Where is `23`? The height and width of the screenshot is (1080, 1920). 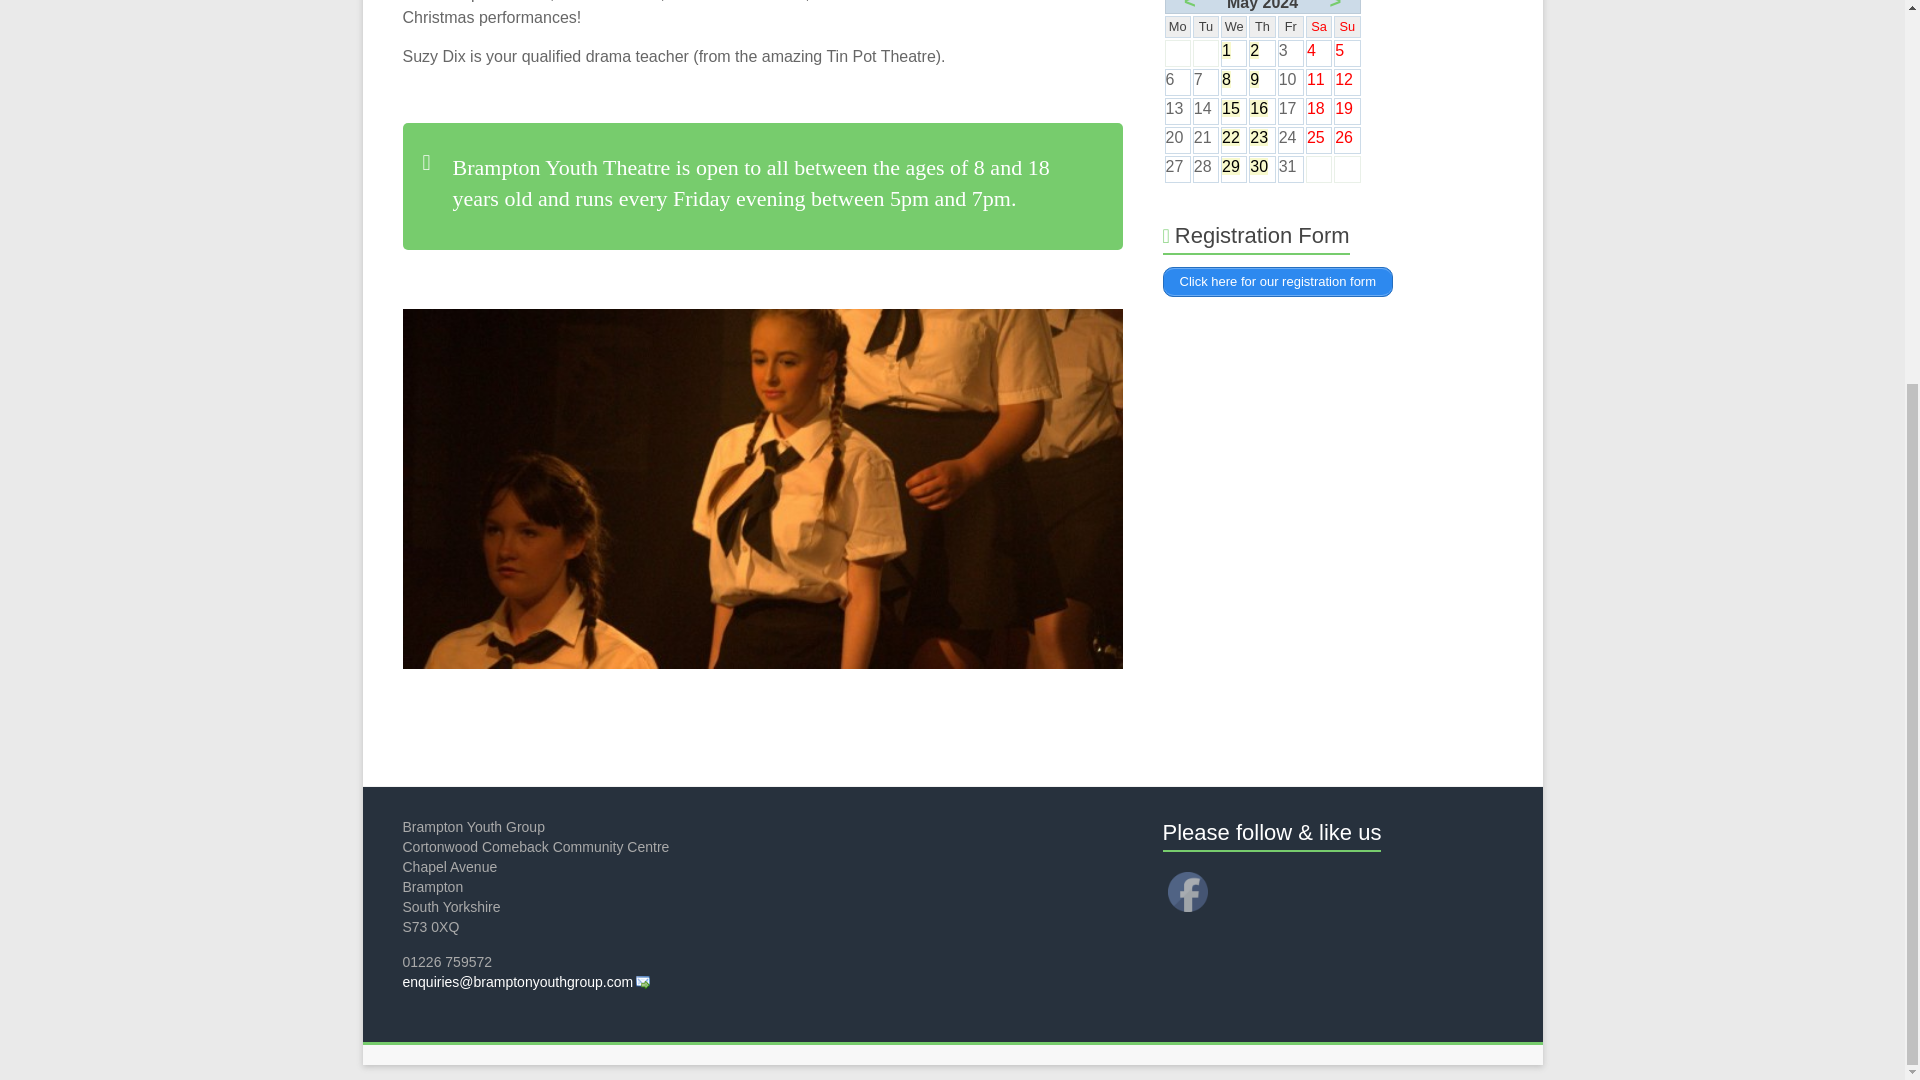
23 is located at coordinates (1258, 136).